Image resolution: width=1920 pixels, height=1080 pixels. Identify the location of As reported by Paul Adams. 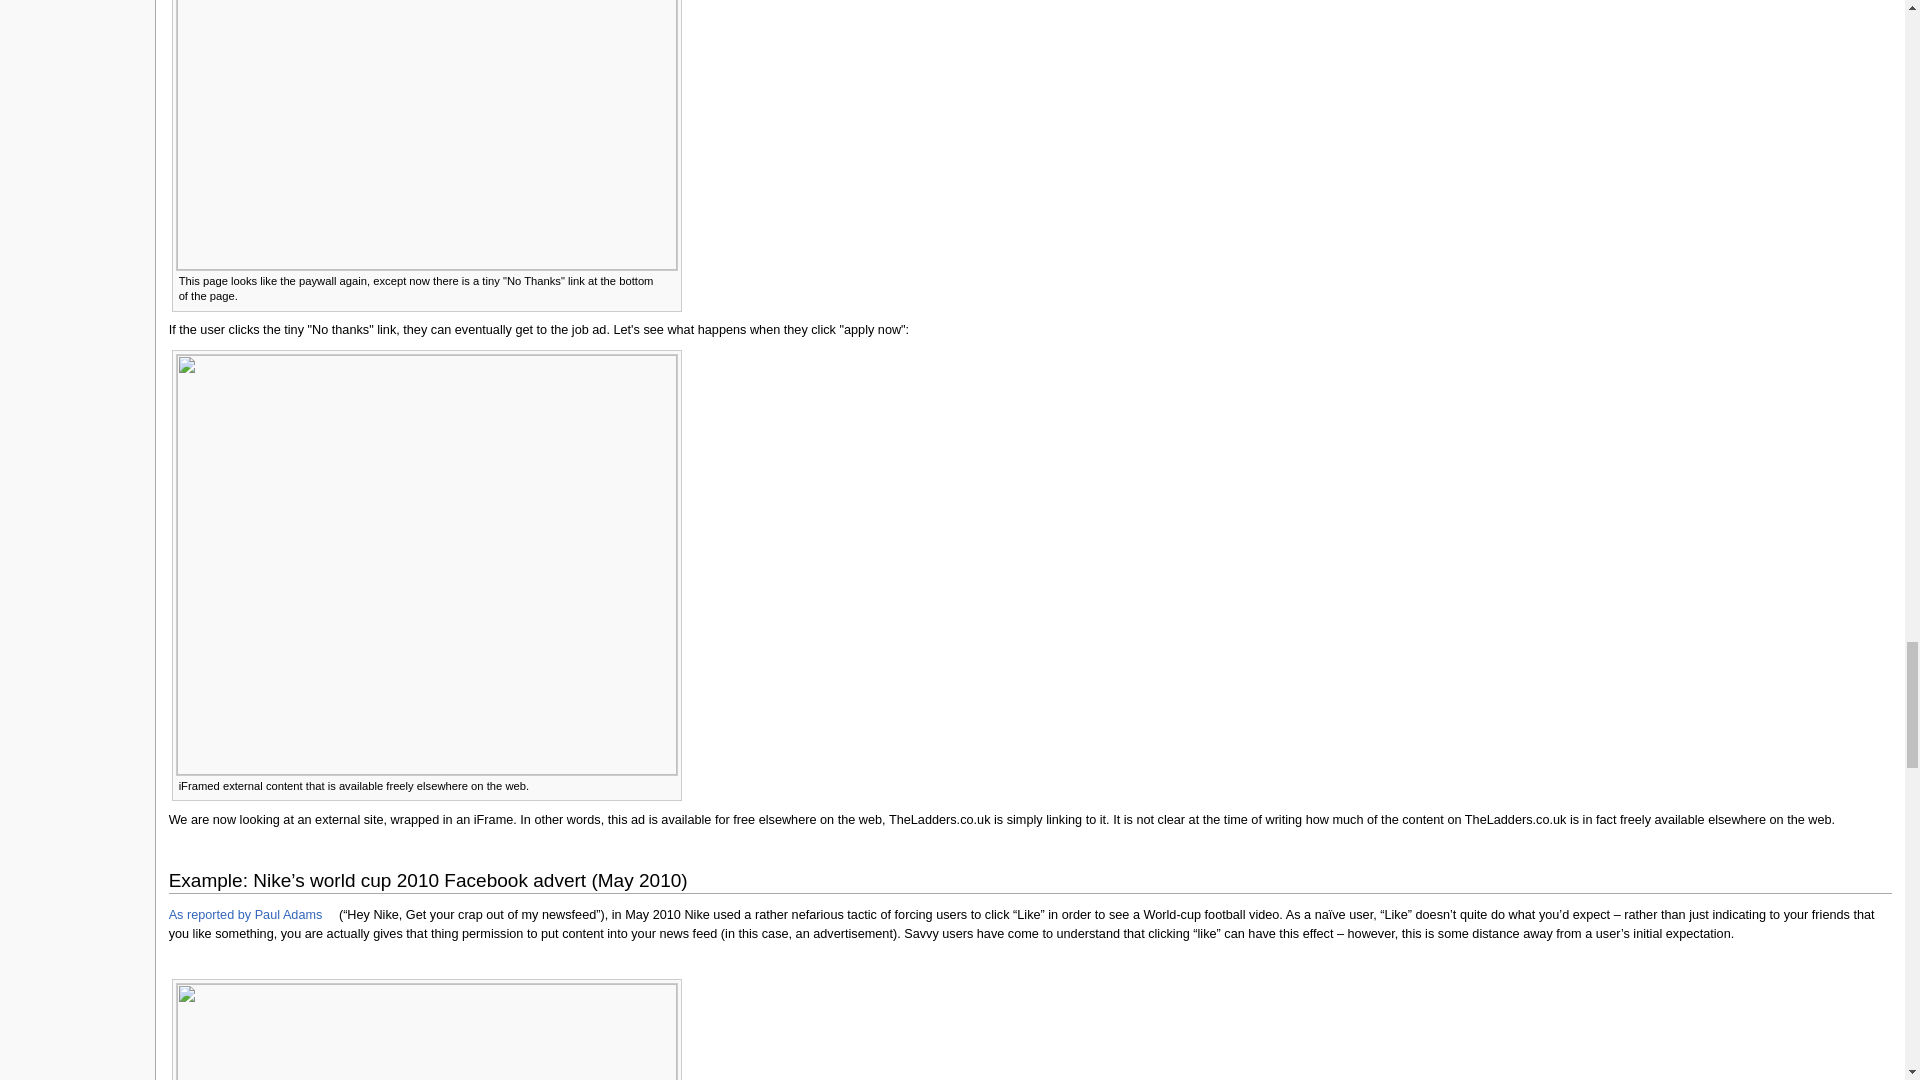
(252, 915).